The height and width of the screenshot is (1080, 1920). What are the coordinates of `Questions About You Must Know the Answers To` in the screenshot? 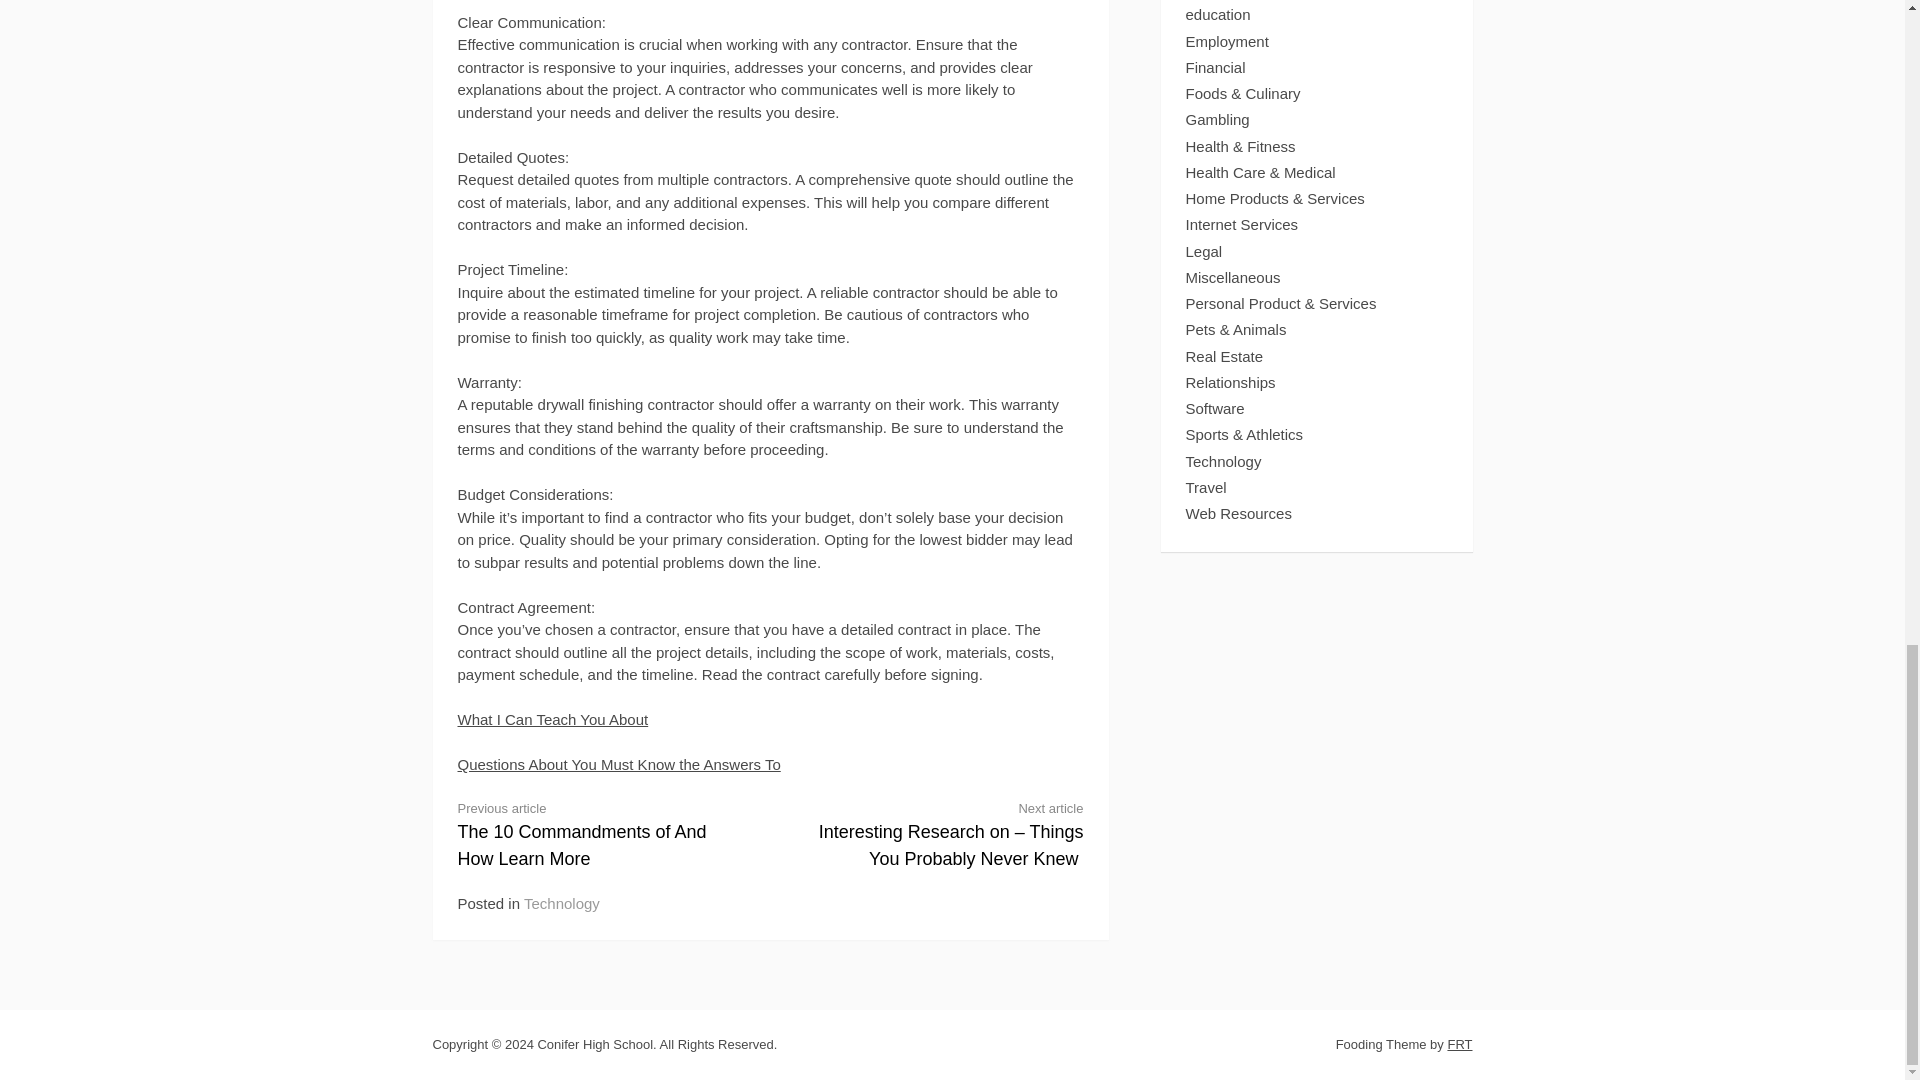 It's located at (620, 764).